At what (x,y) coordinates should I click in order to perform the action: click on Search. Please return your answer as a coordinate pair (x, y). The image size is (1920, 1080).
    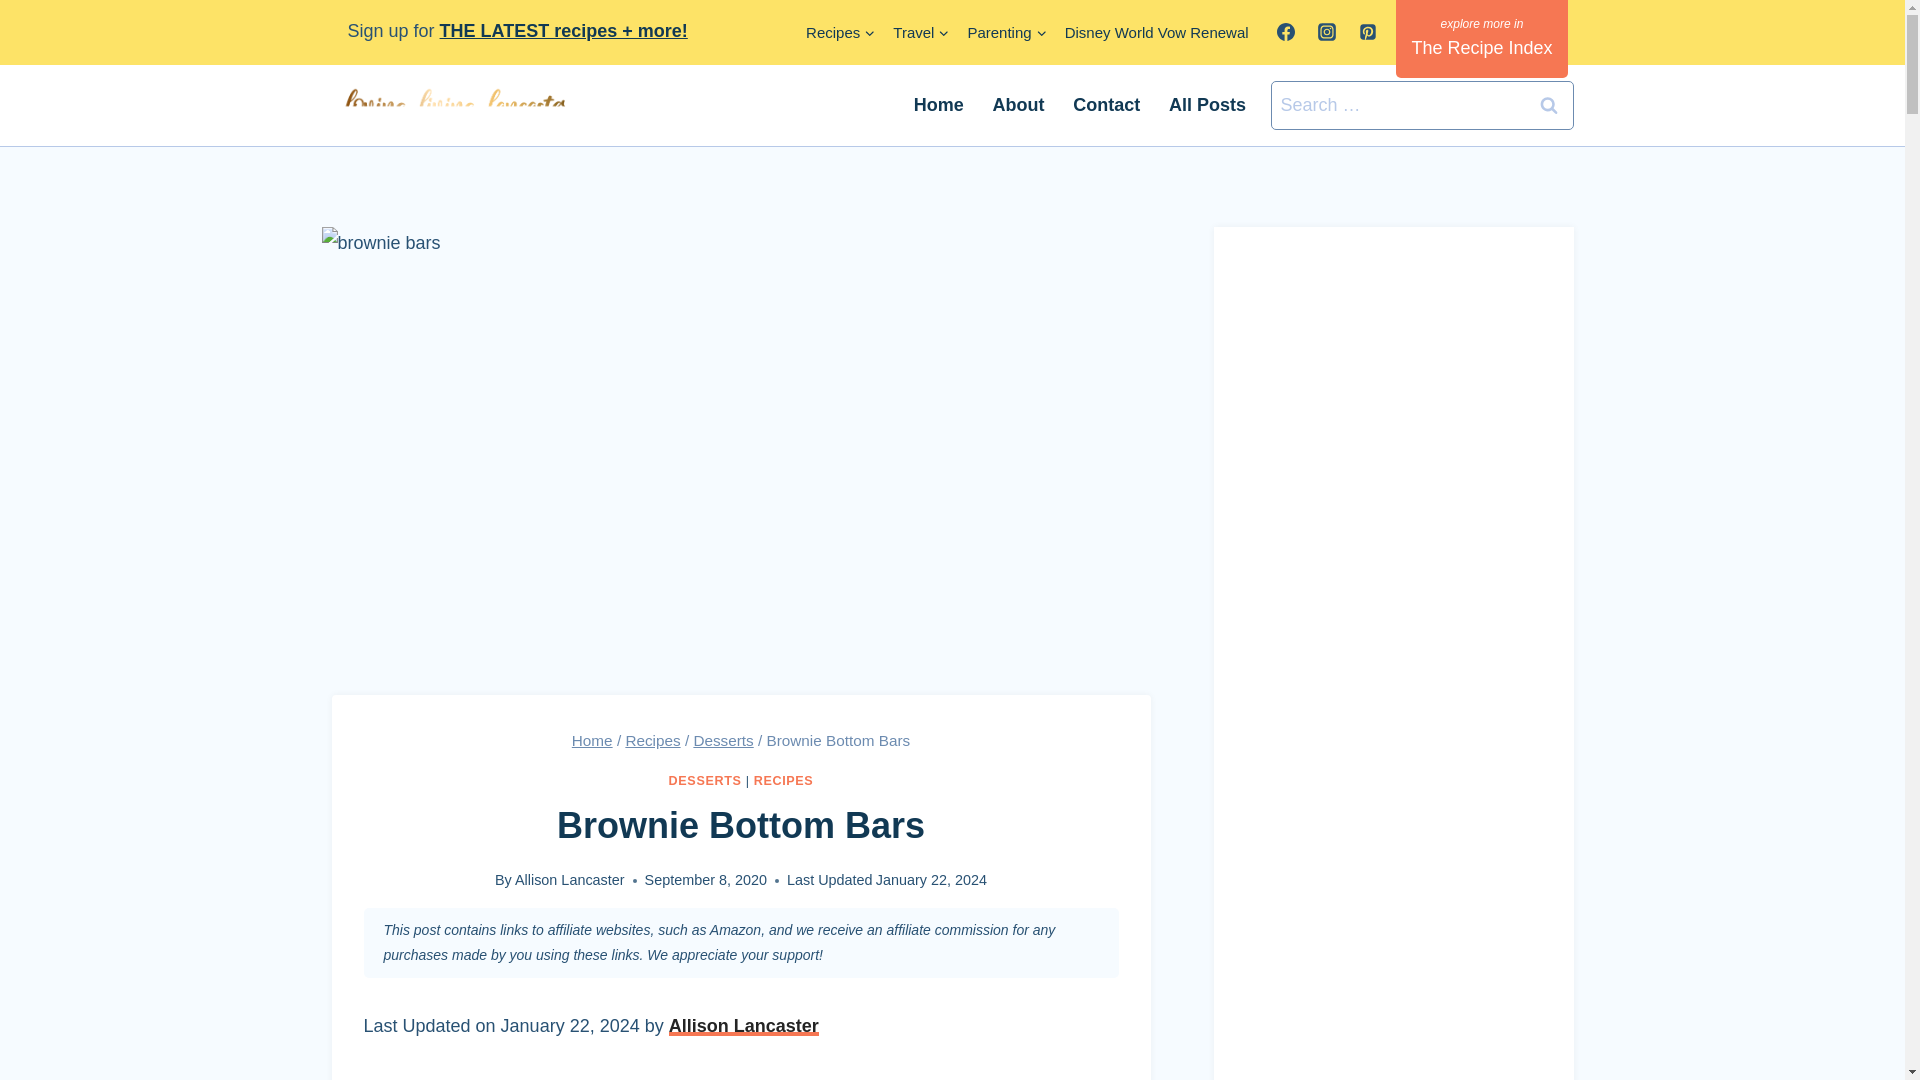
    Looking at the image, I should click on (1549, 105).